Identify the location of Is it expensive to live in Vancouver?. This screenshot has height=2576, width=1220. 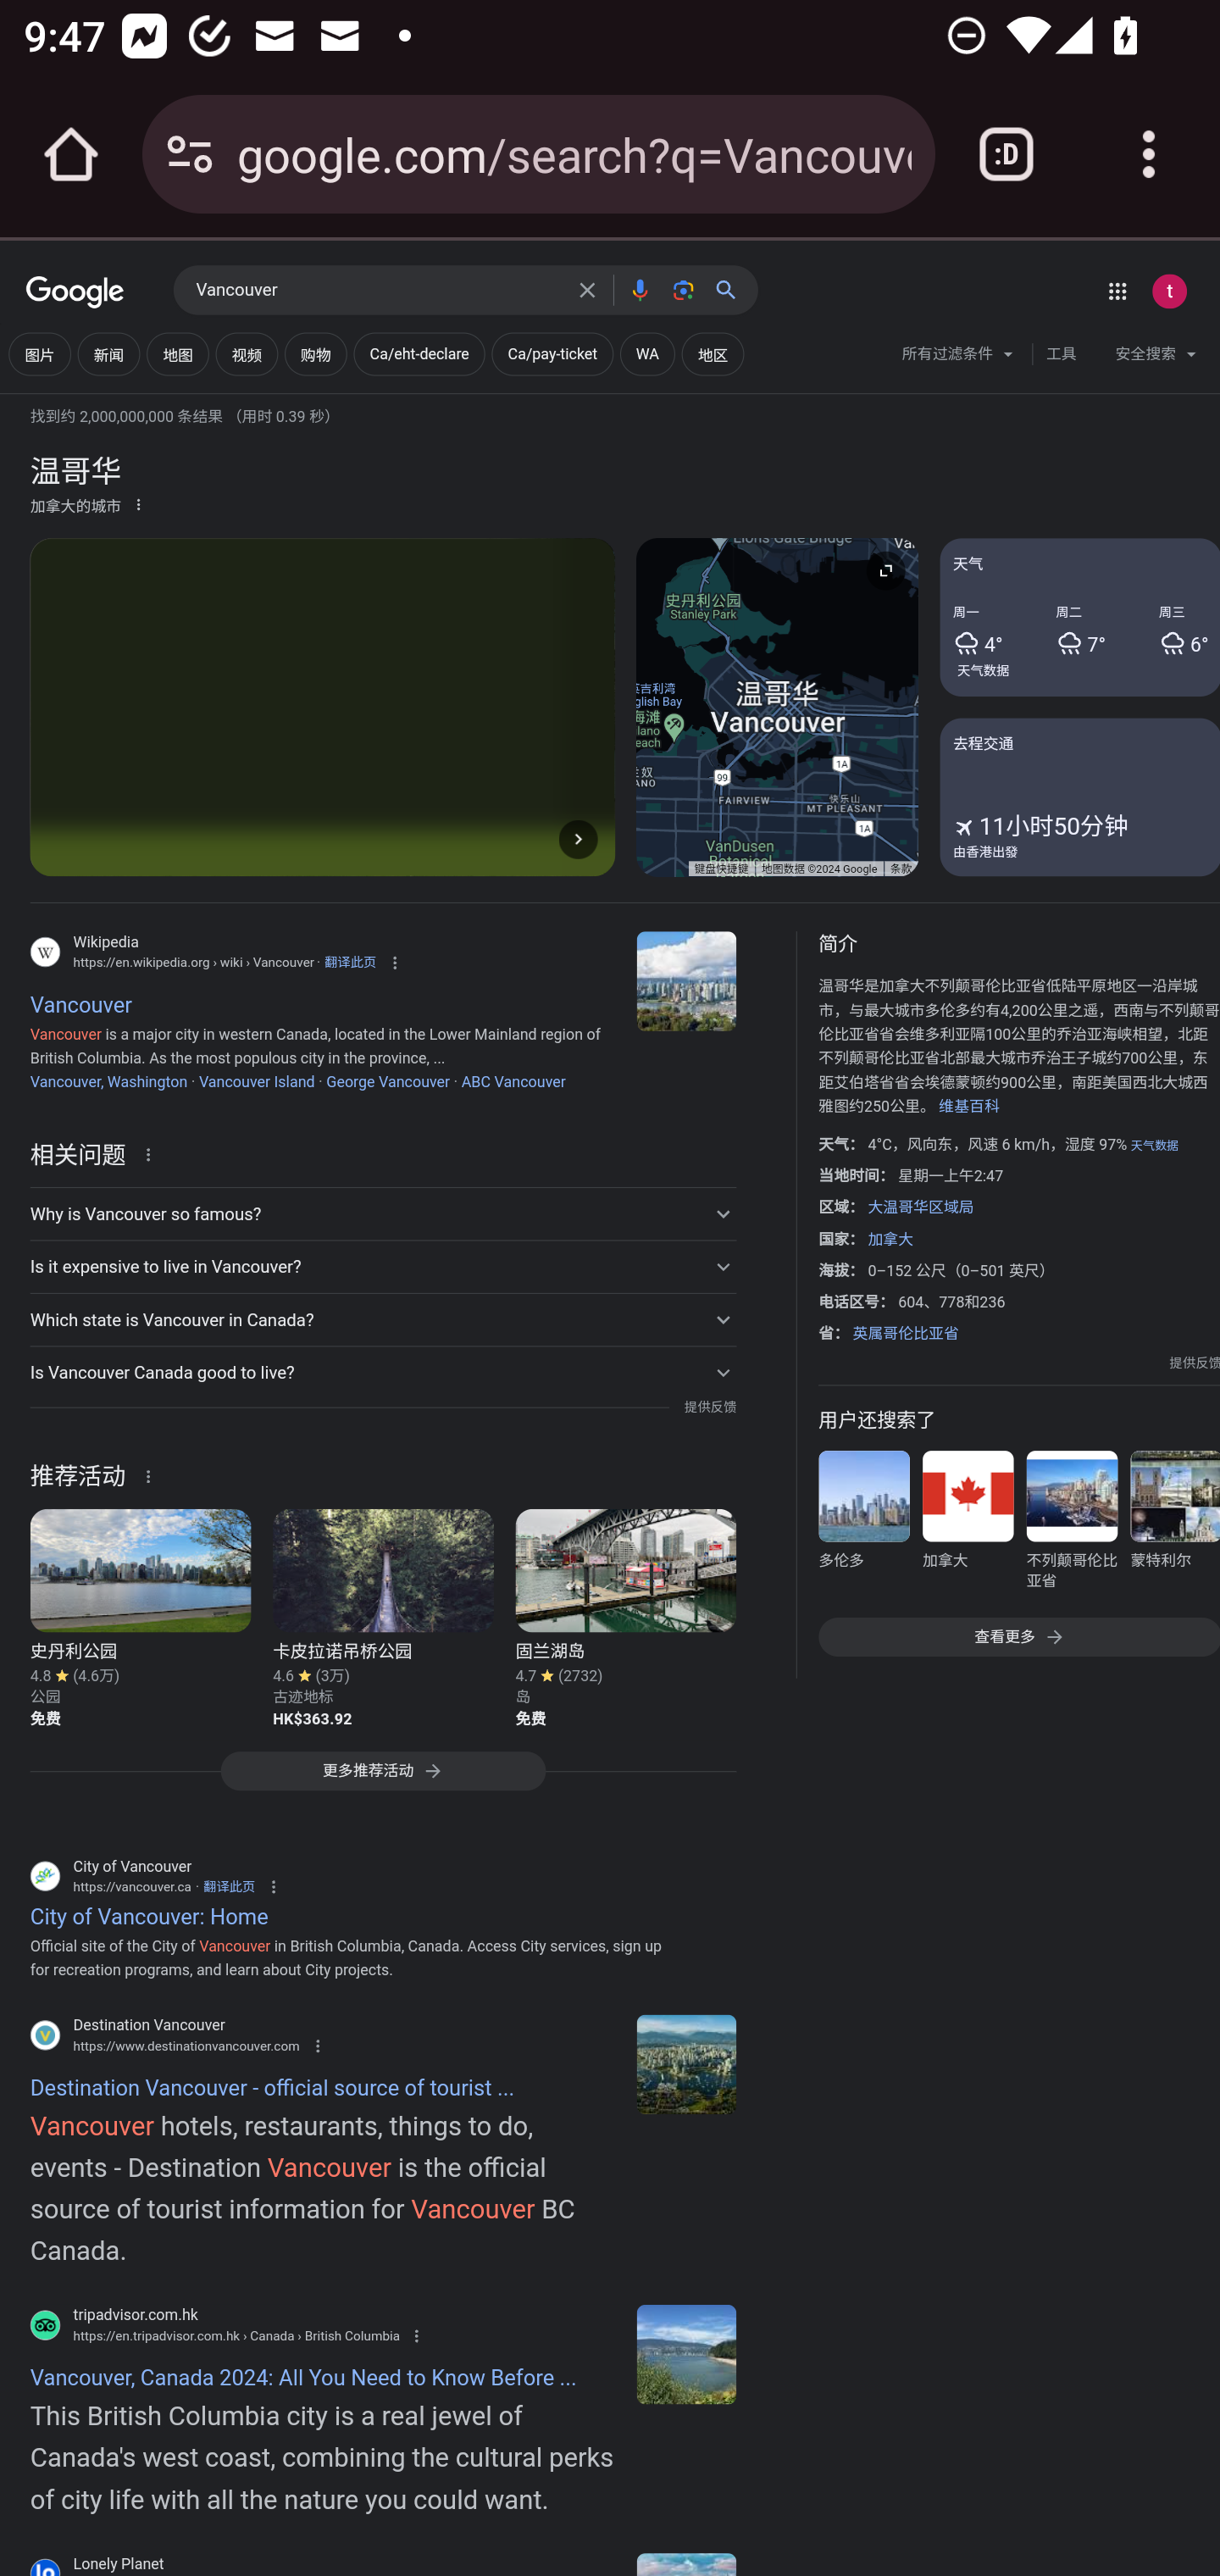
(382, 1266).